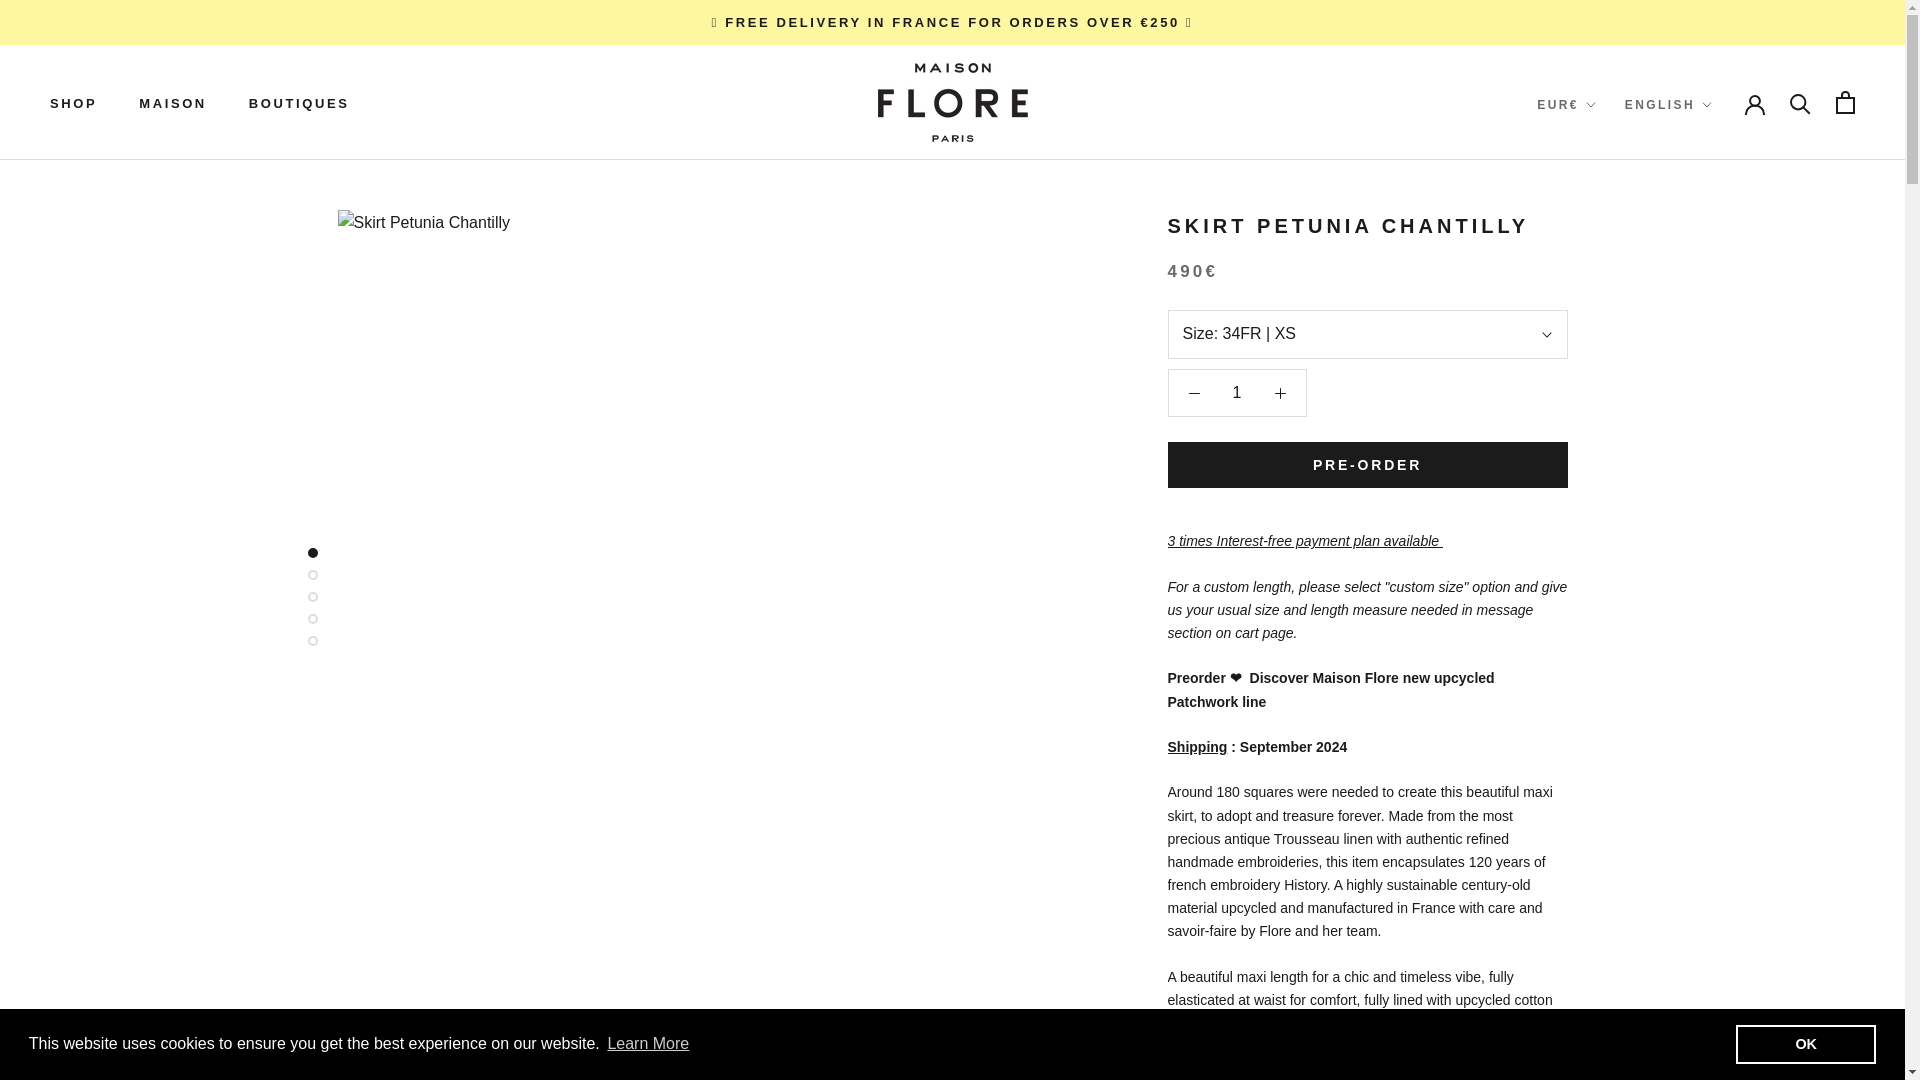 This screenshot has width=1920, height=1080. Describe the element at coordinates (1805, 1043) in the screenshot. I see `OK` at that location.